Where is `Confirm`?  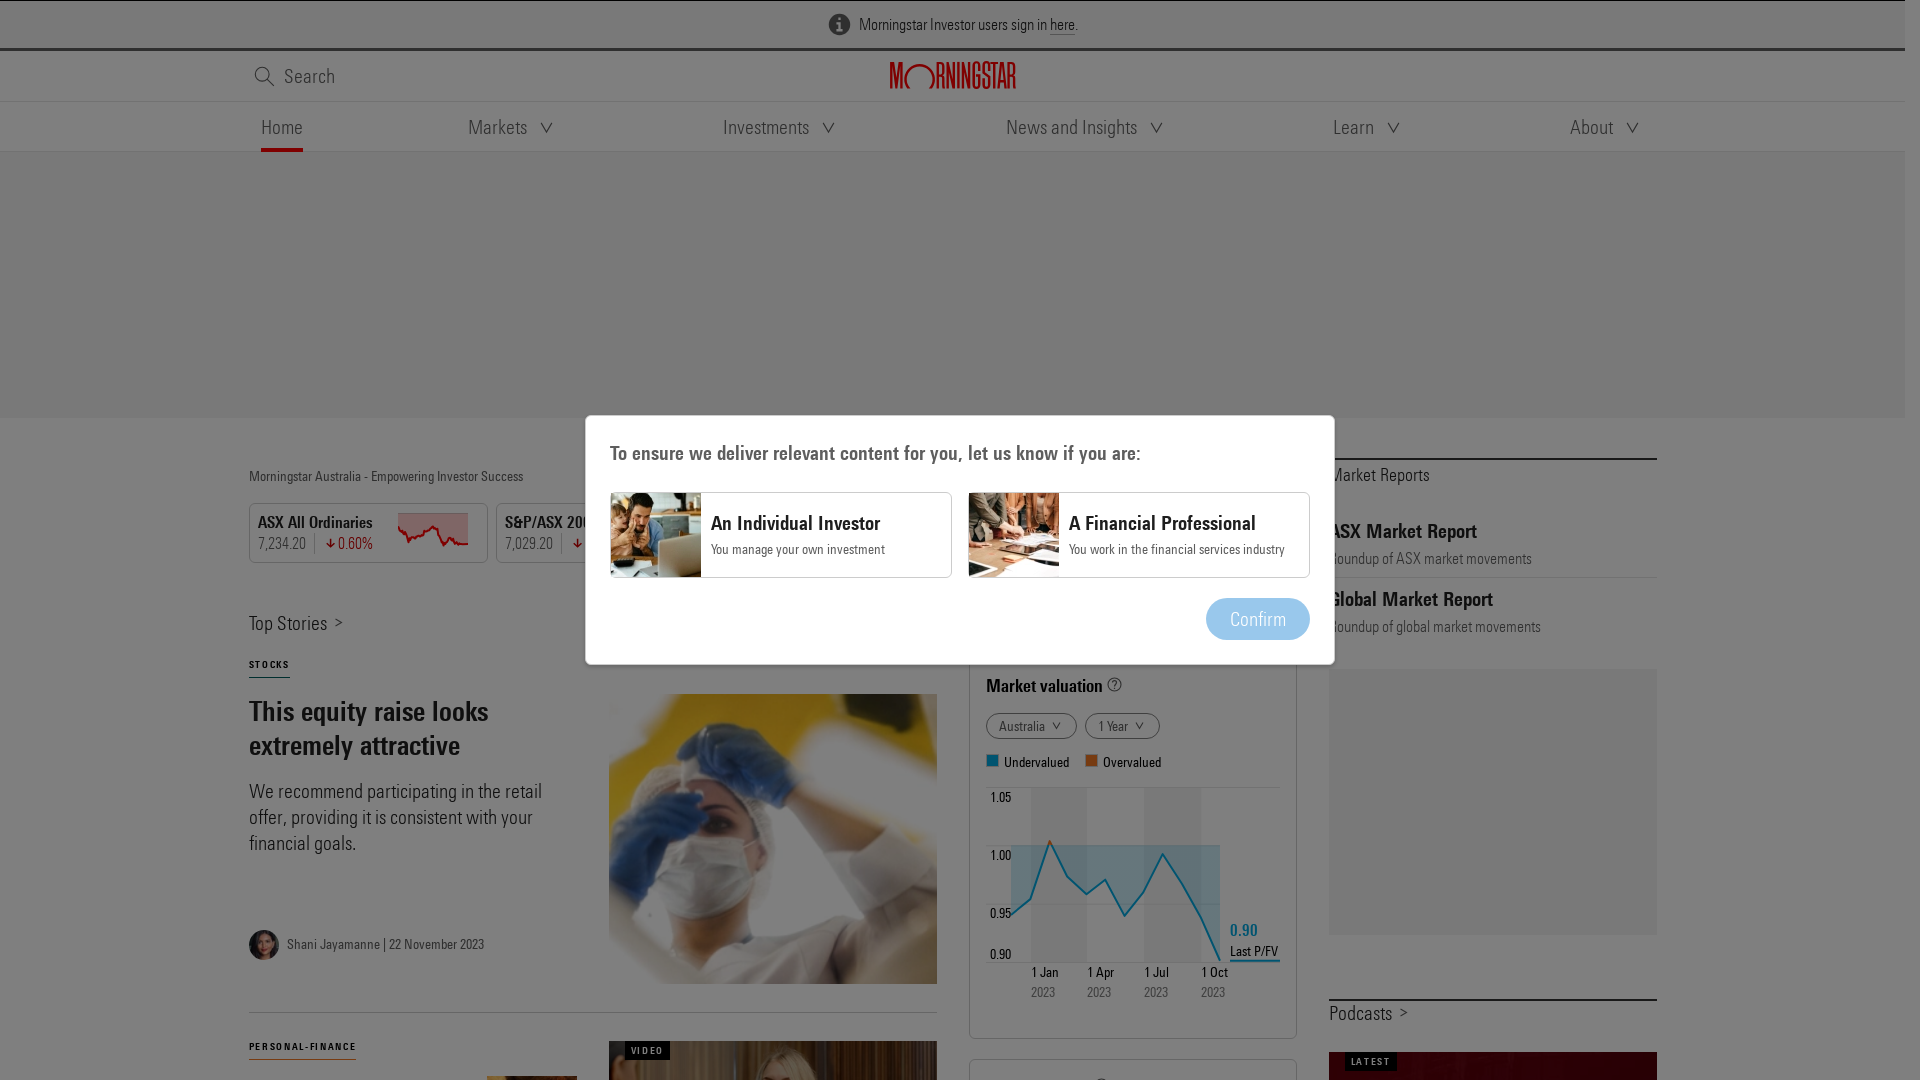
Confirm is located at coordinates (1258, 619).